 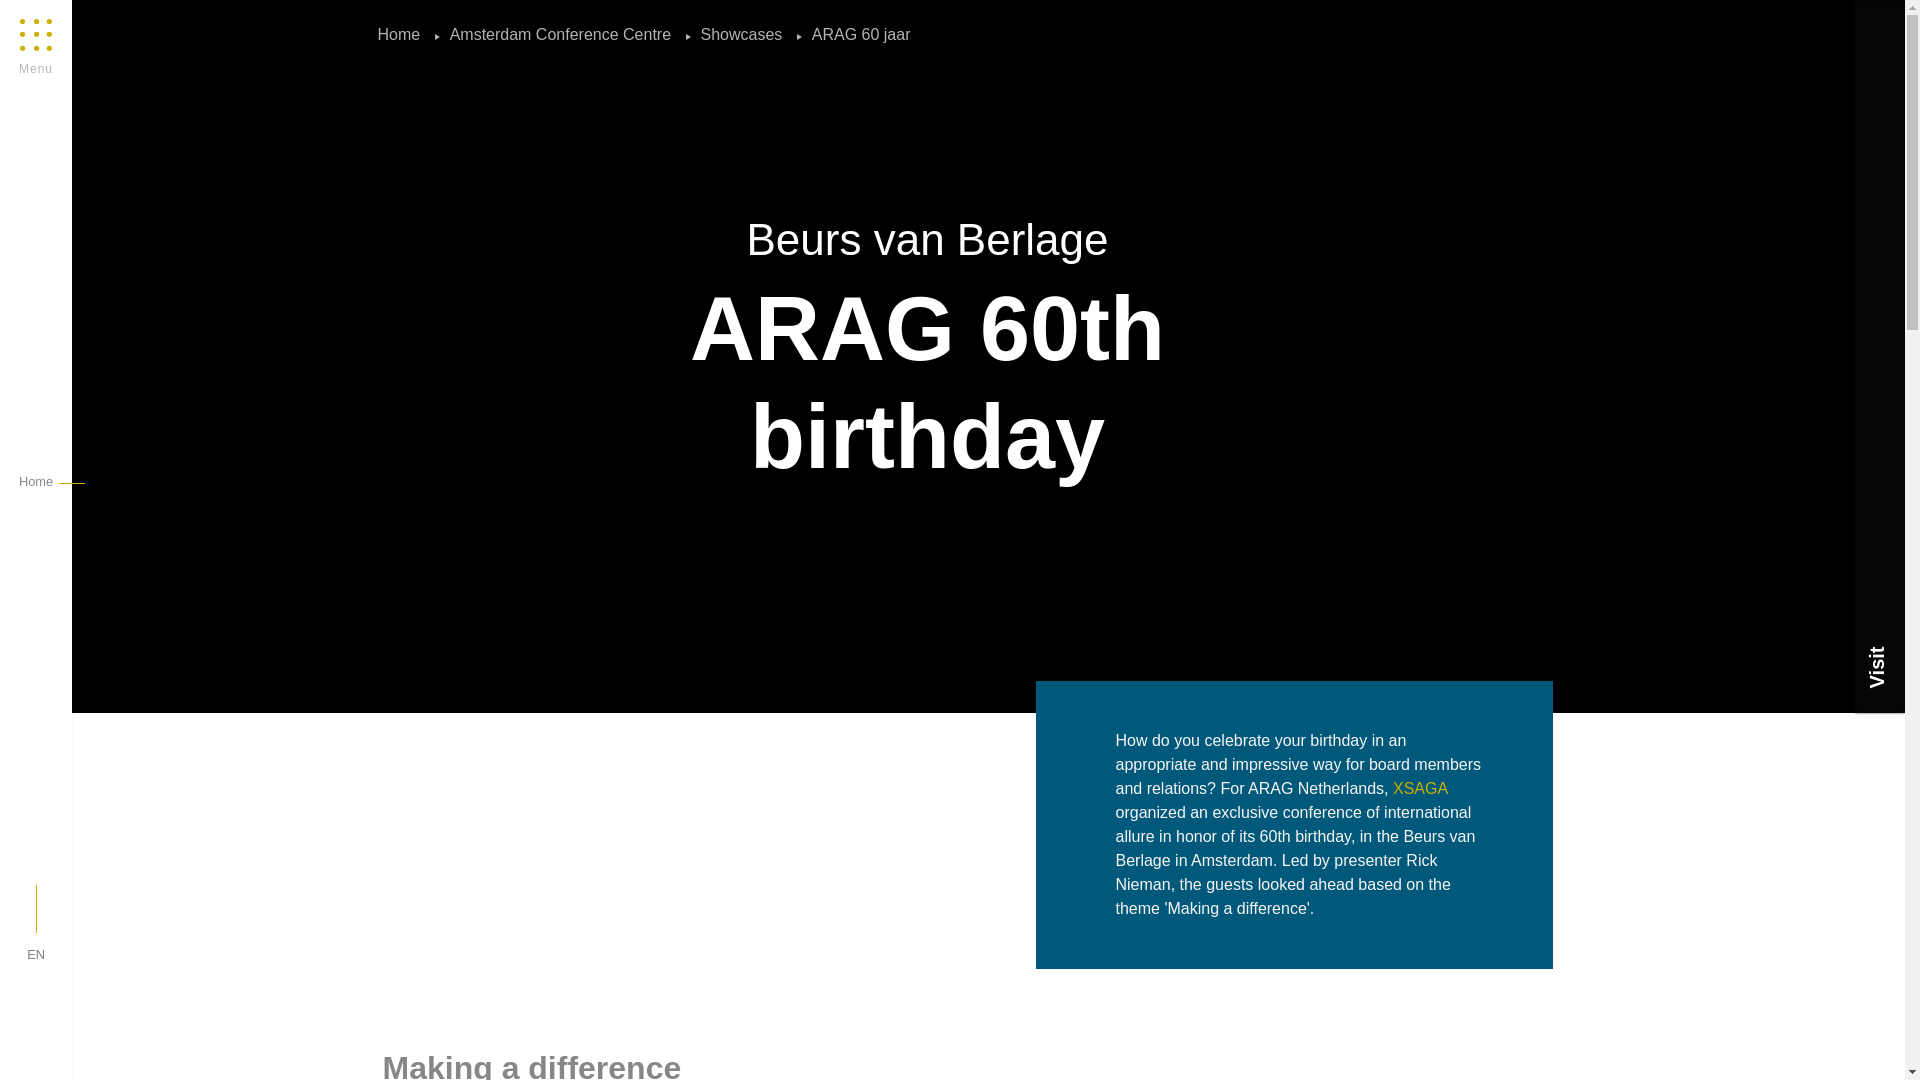 What do you see at coordinates (744, 34) in the screenshot?
I see `Showcases` at bounding box center [744, 34].